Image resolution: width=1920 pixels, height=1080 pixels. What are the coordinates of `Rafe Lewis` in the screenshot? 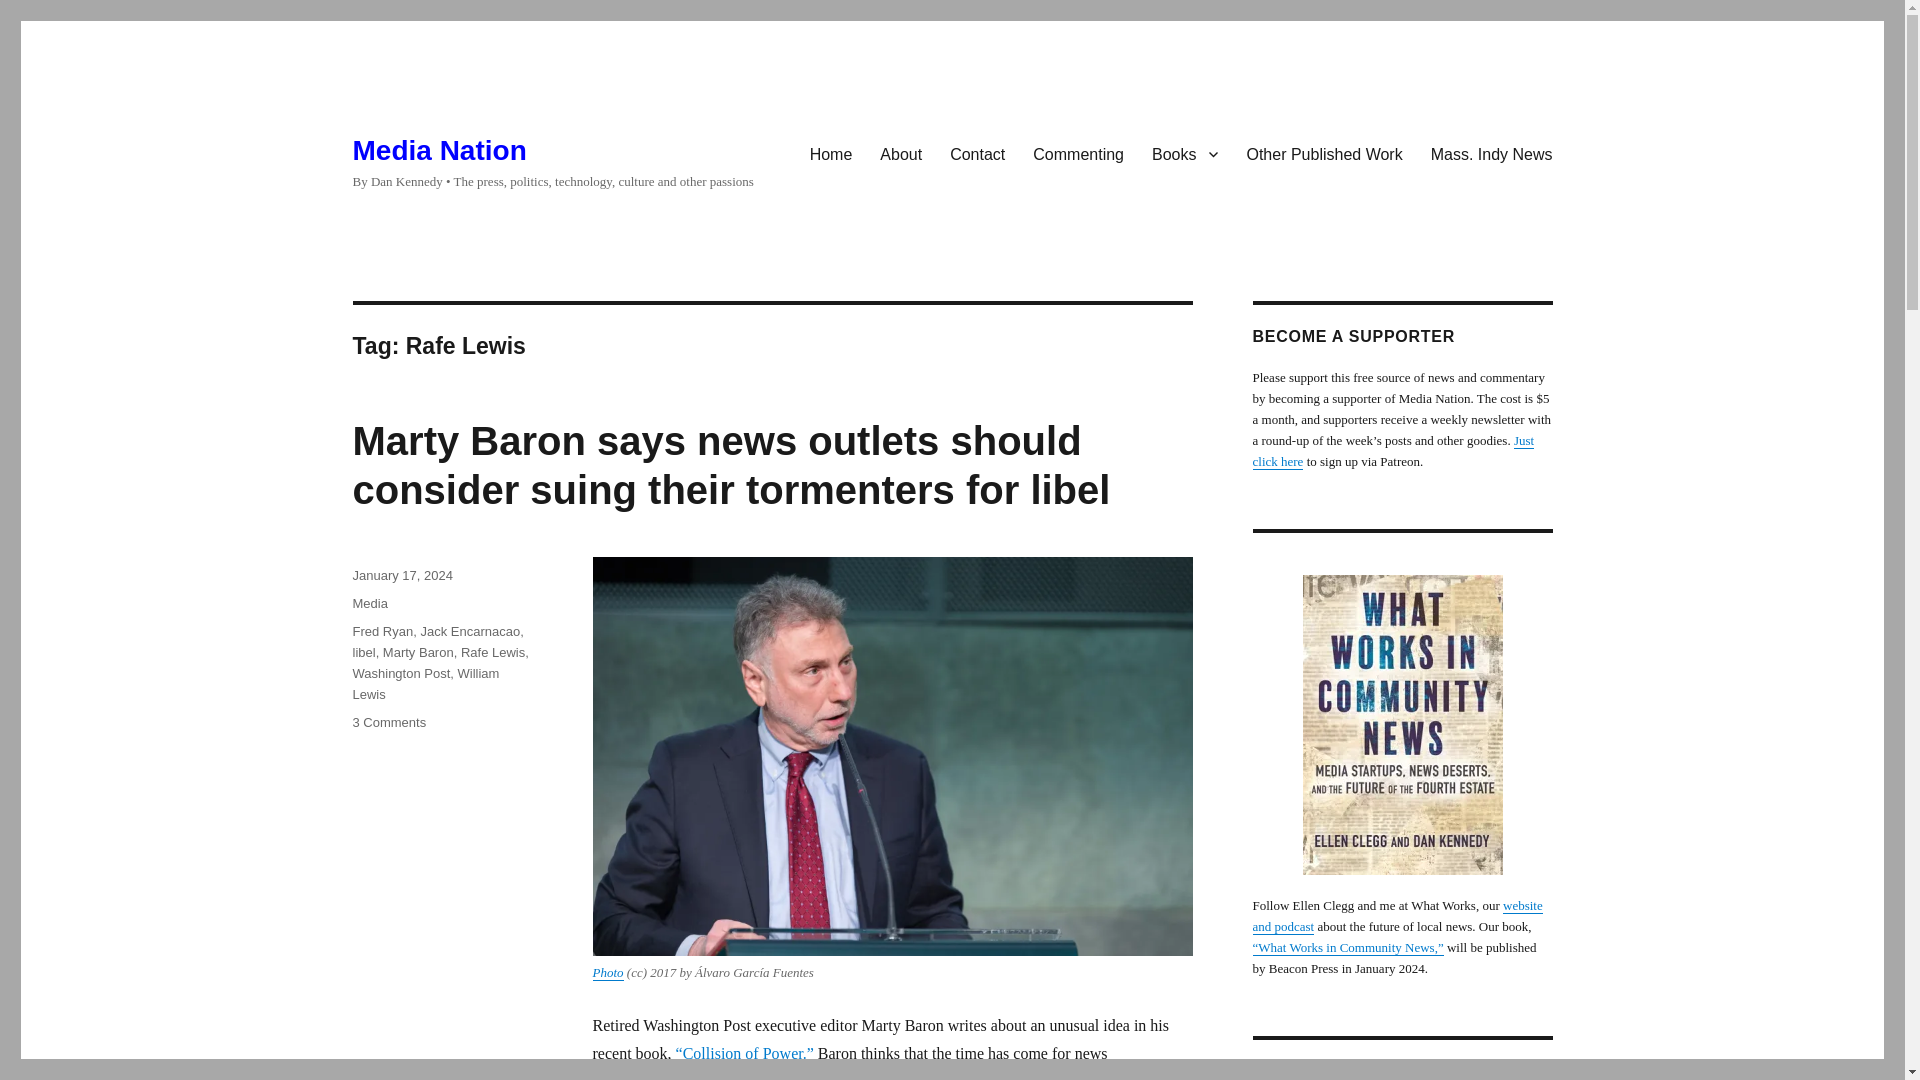 It's located at (492, 652).